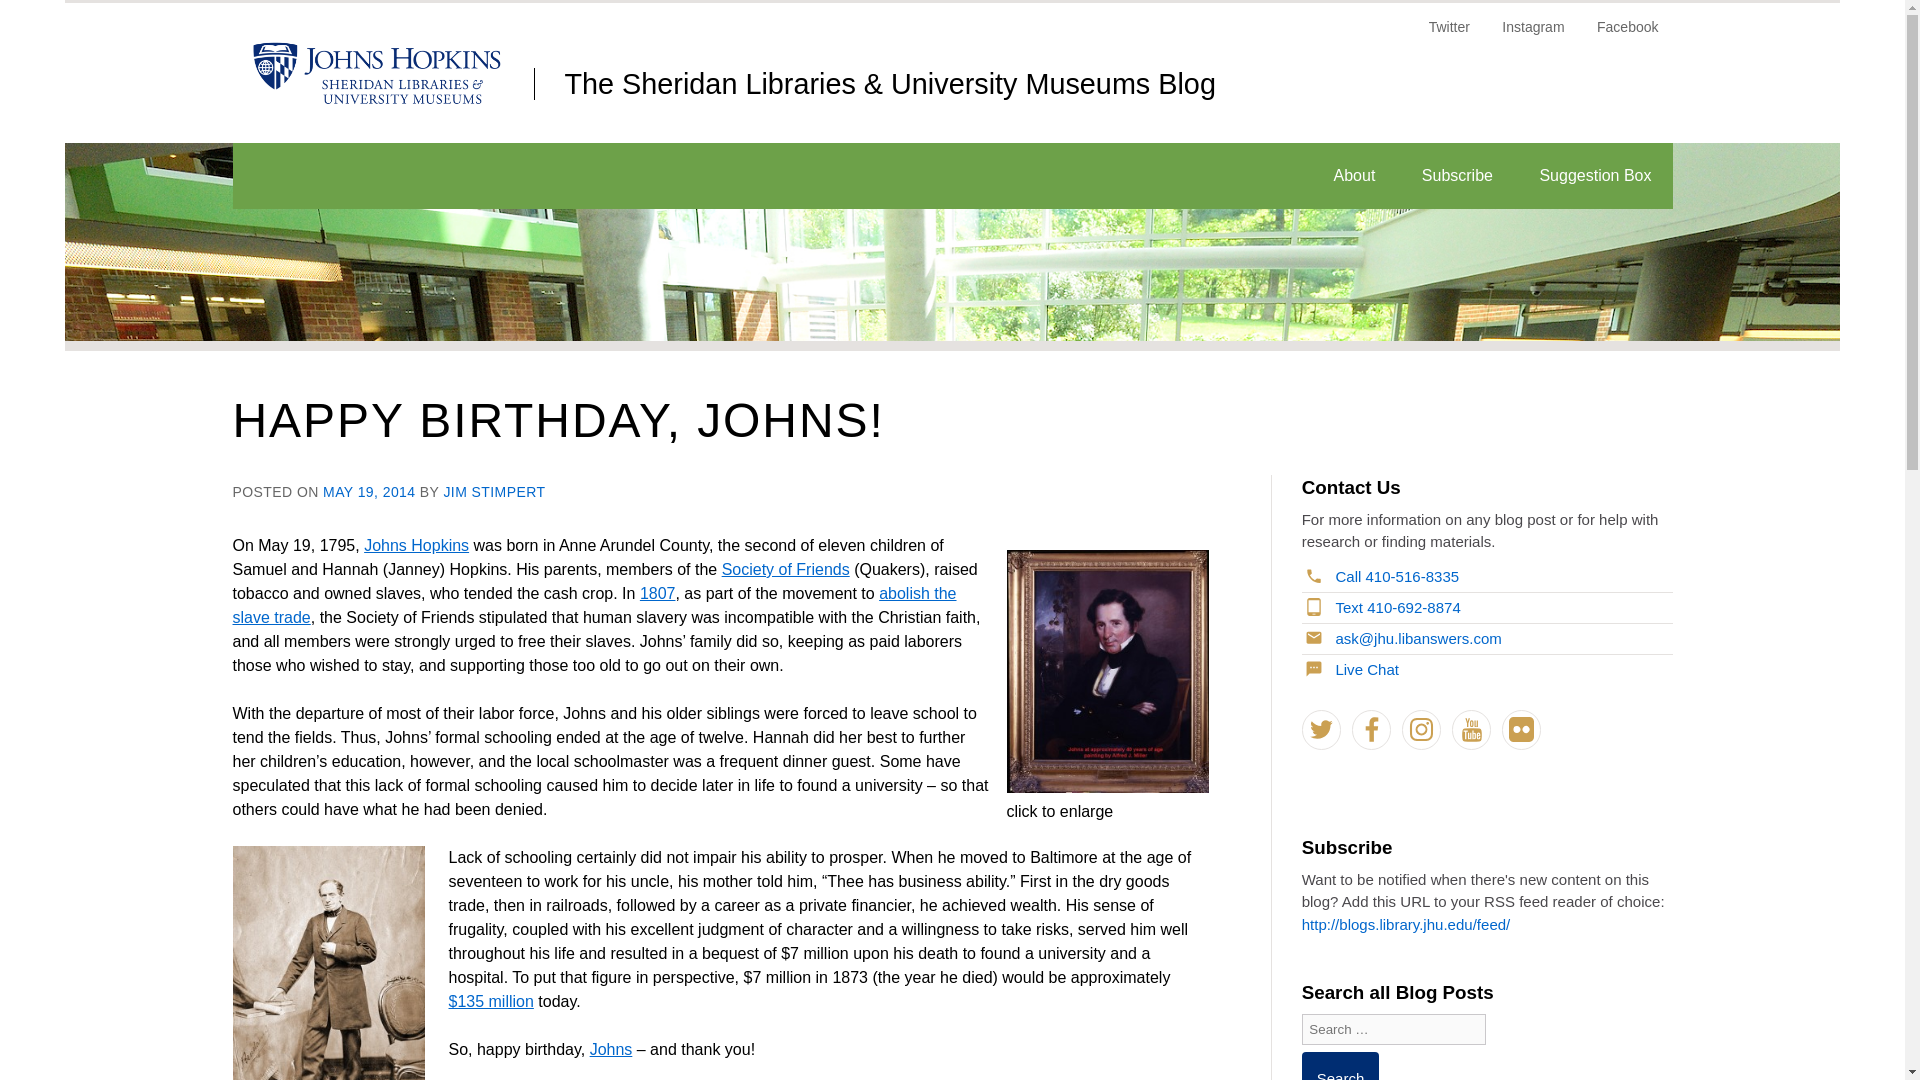 This screenshot has height=1080, width=1920. Describe the element at coordinates (1595, 176) in the screenshot. I see `Suggestion Box` at that location.